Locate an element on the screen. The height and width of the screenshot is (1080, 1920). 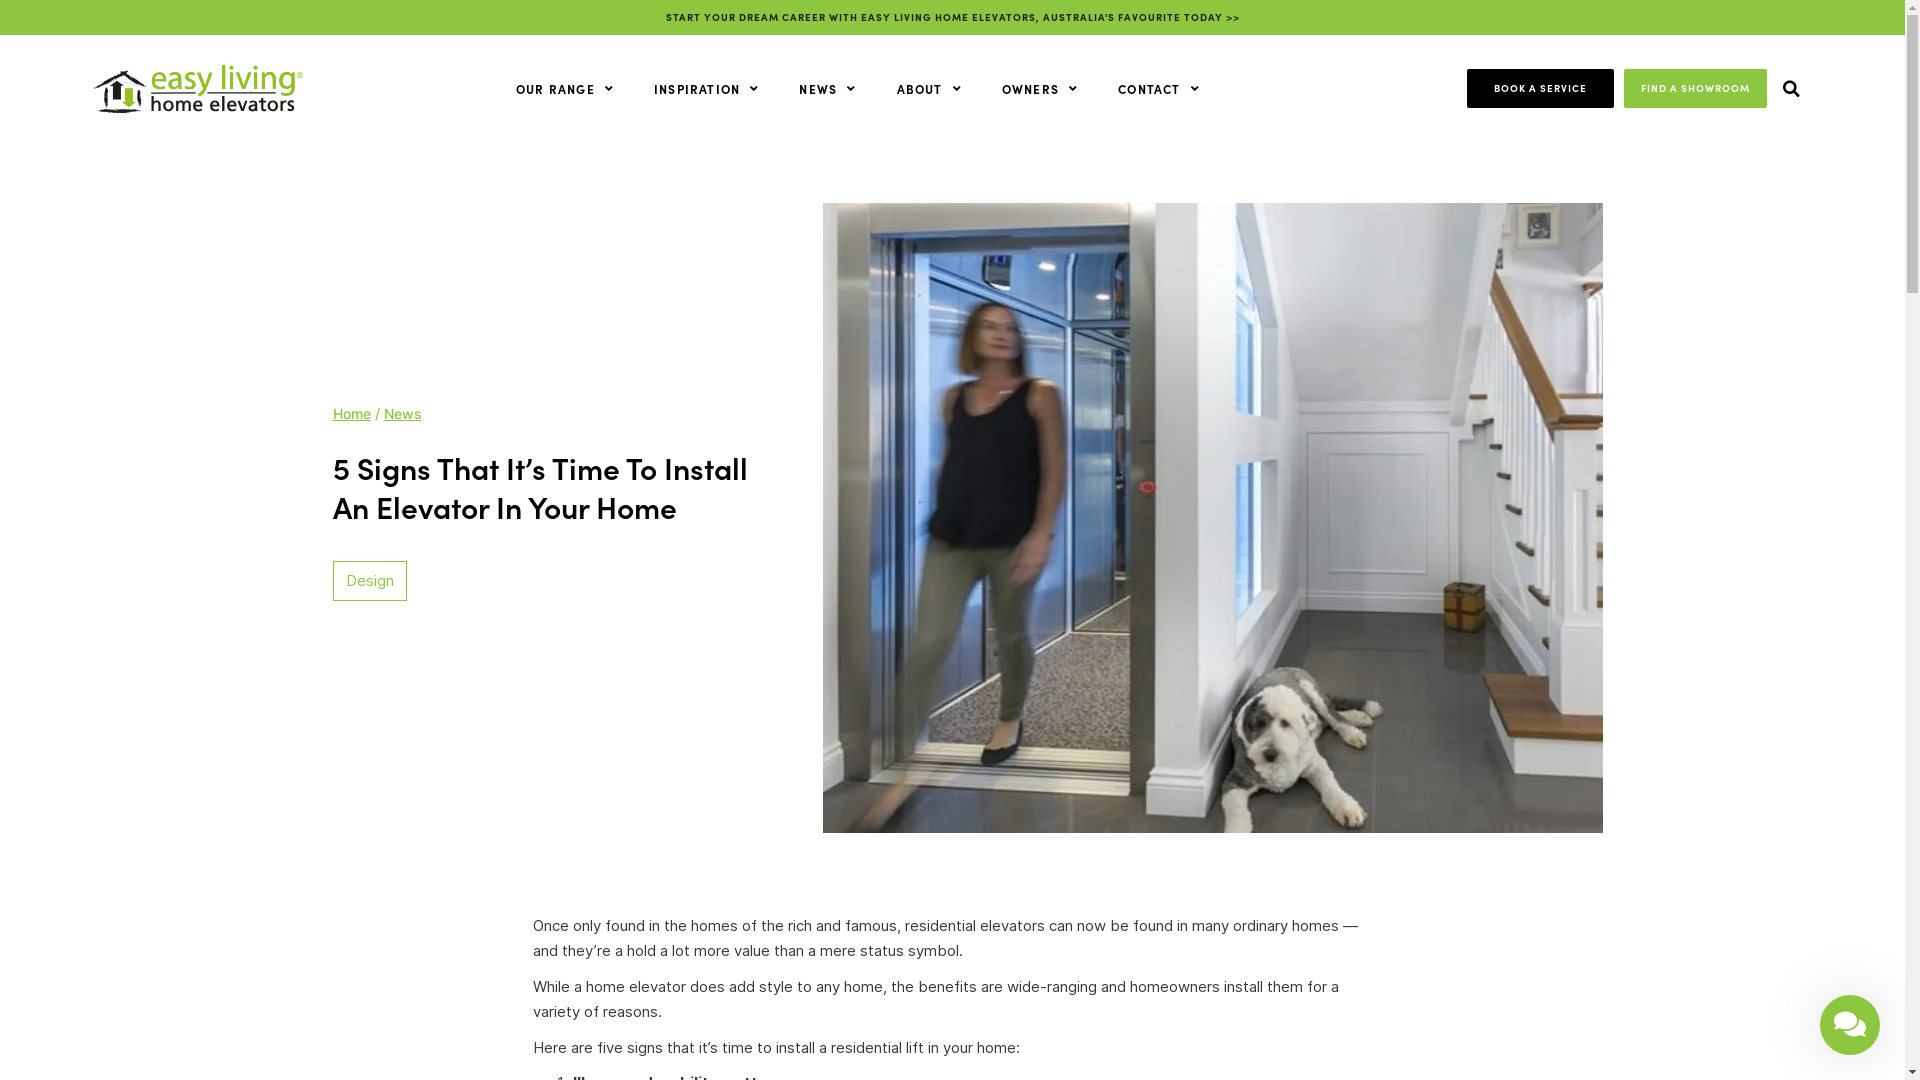
BOOK A SERVICE is located at coordinates (1540, 88).